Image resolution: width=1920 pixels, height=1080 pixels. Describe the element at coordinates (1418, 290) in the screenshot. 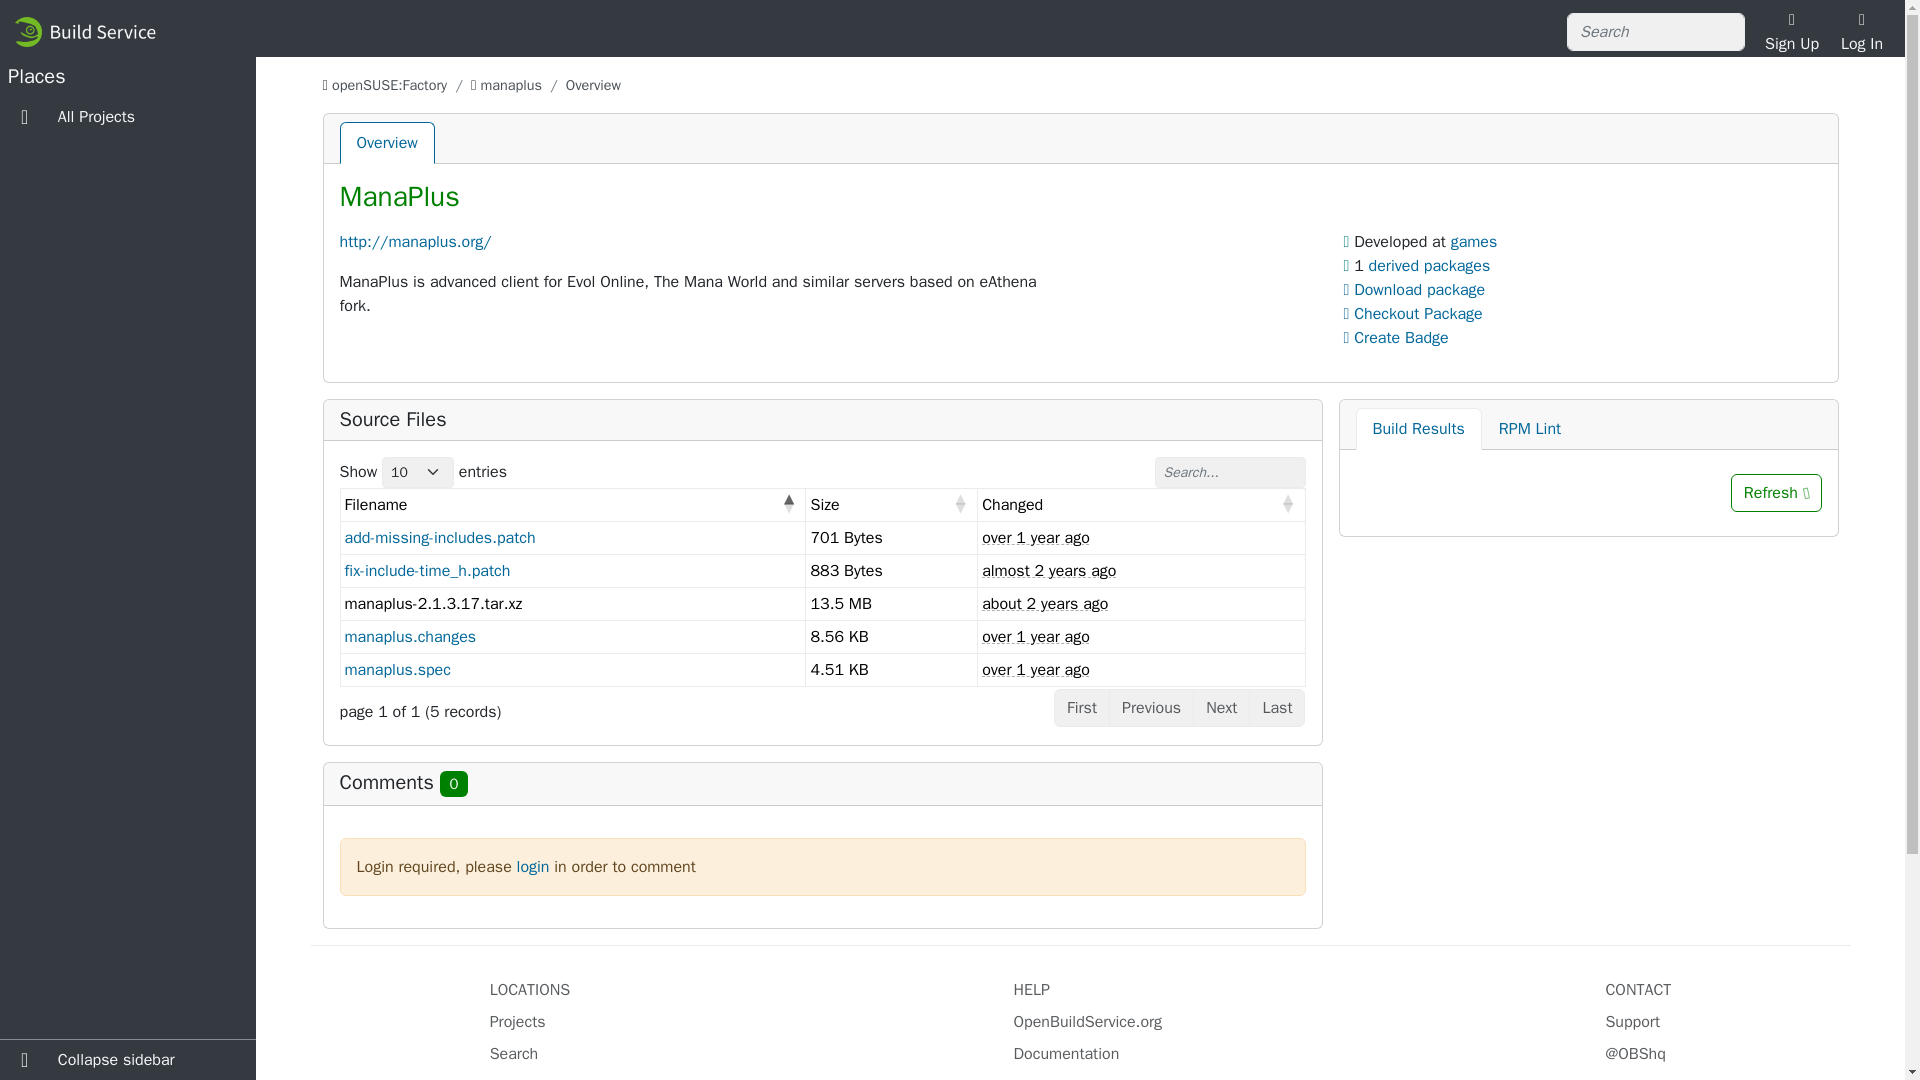

I see `Download package` at that location.